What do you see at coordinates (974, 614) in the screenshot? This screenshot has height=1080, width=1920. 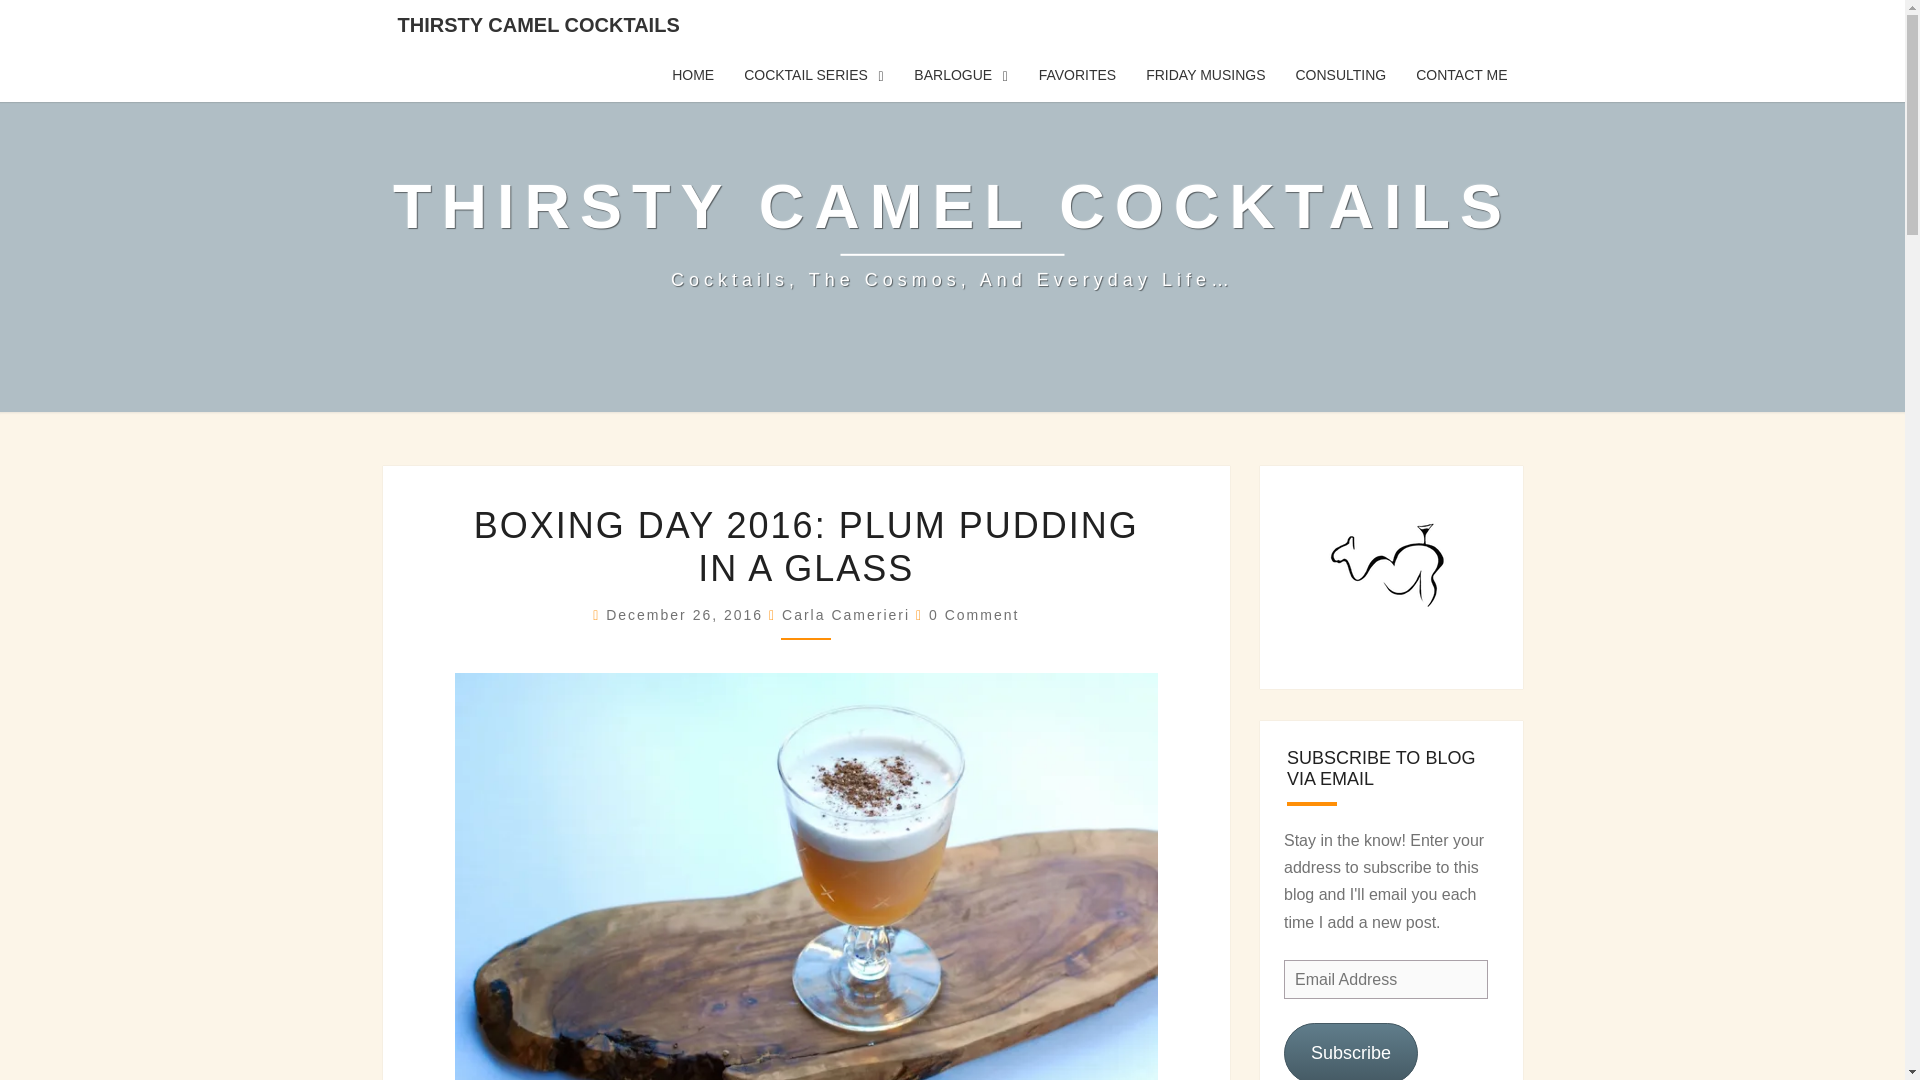 I see `0 Comment` at bounding box center [974, 614].